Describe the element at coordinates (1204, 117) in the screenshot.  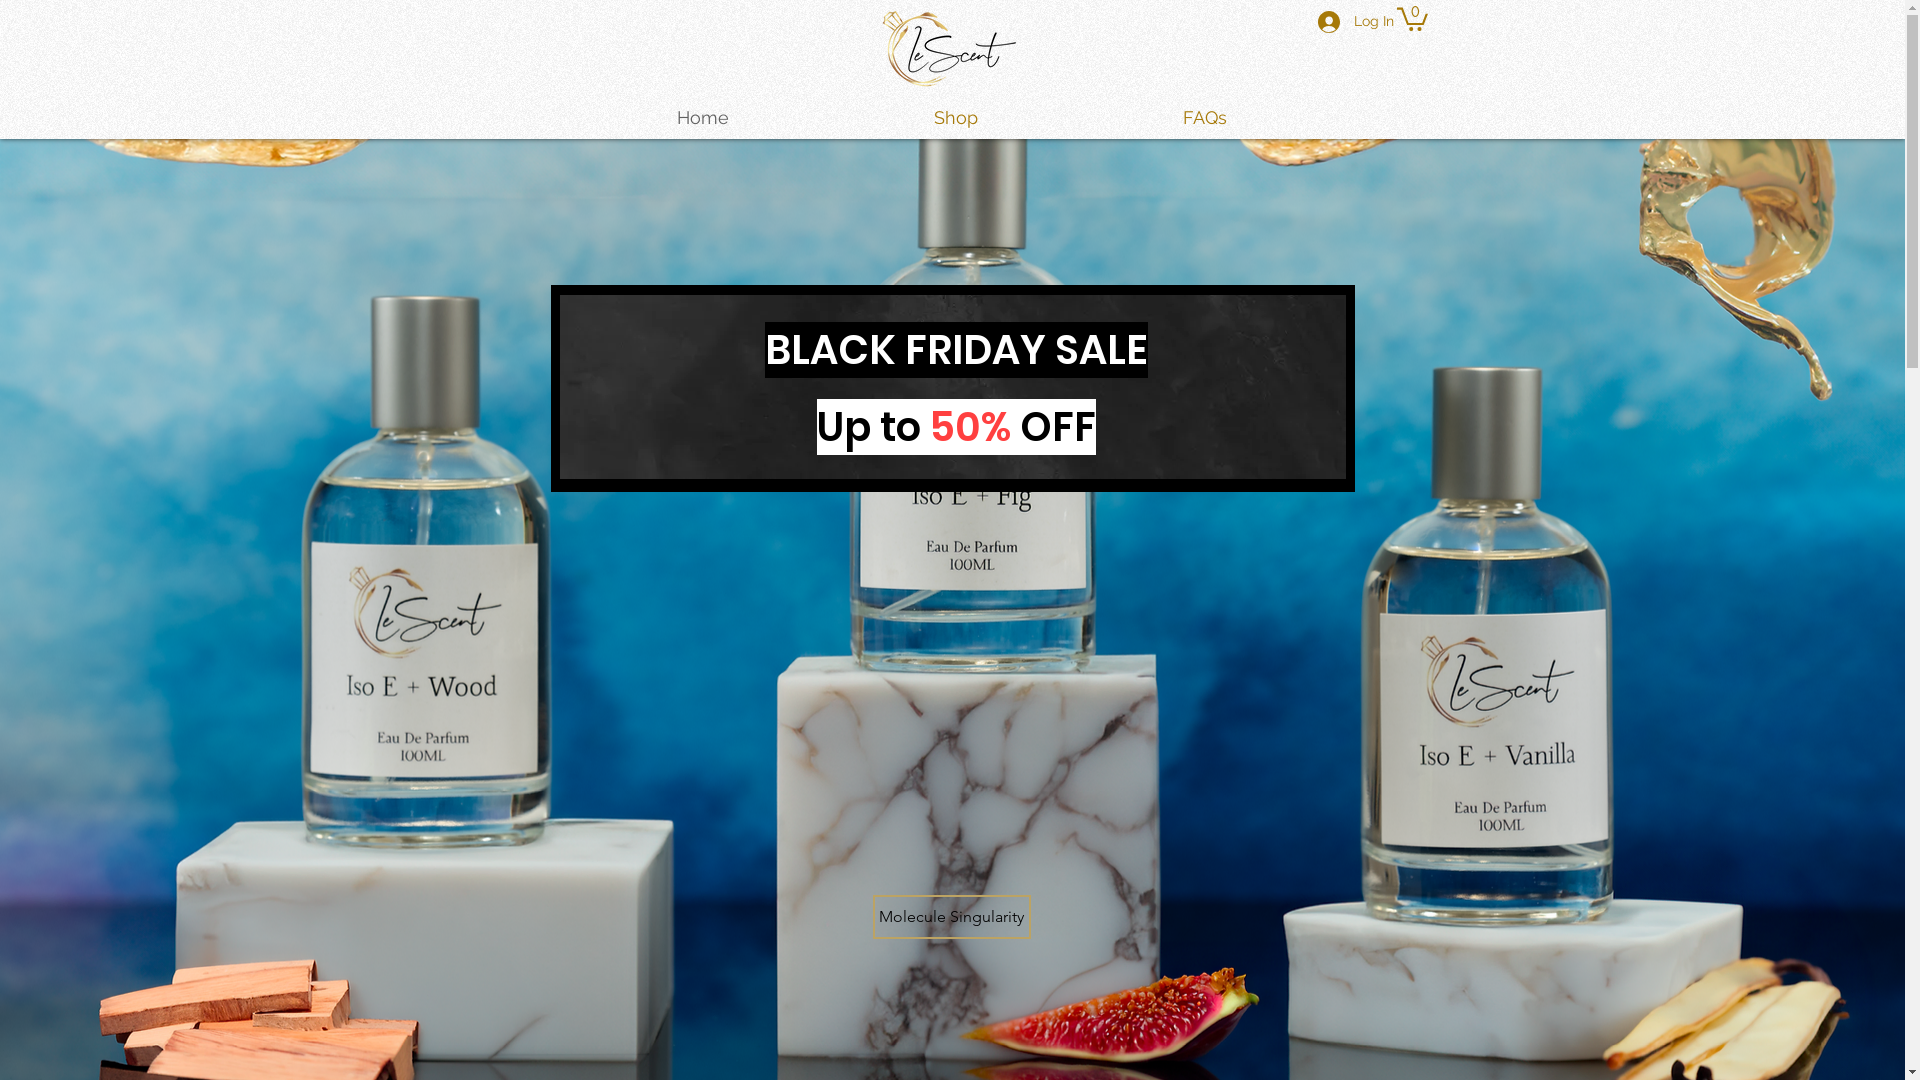
I see `FAQs` at that location.